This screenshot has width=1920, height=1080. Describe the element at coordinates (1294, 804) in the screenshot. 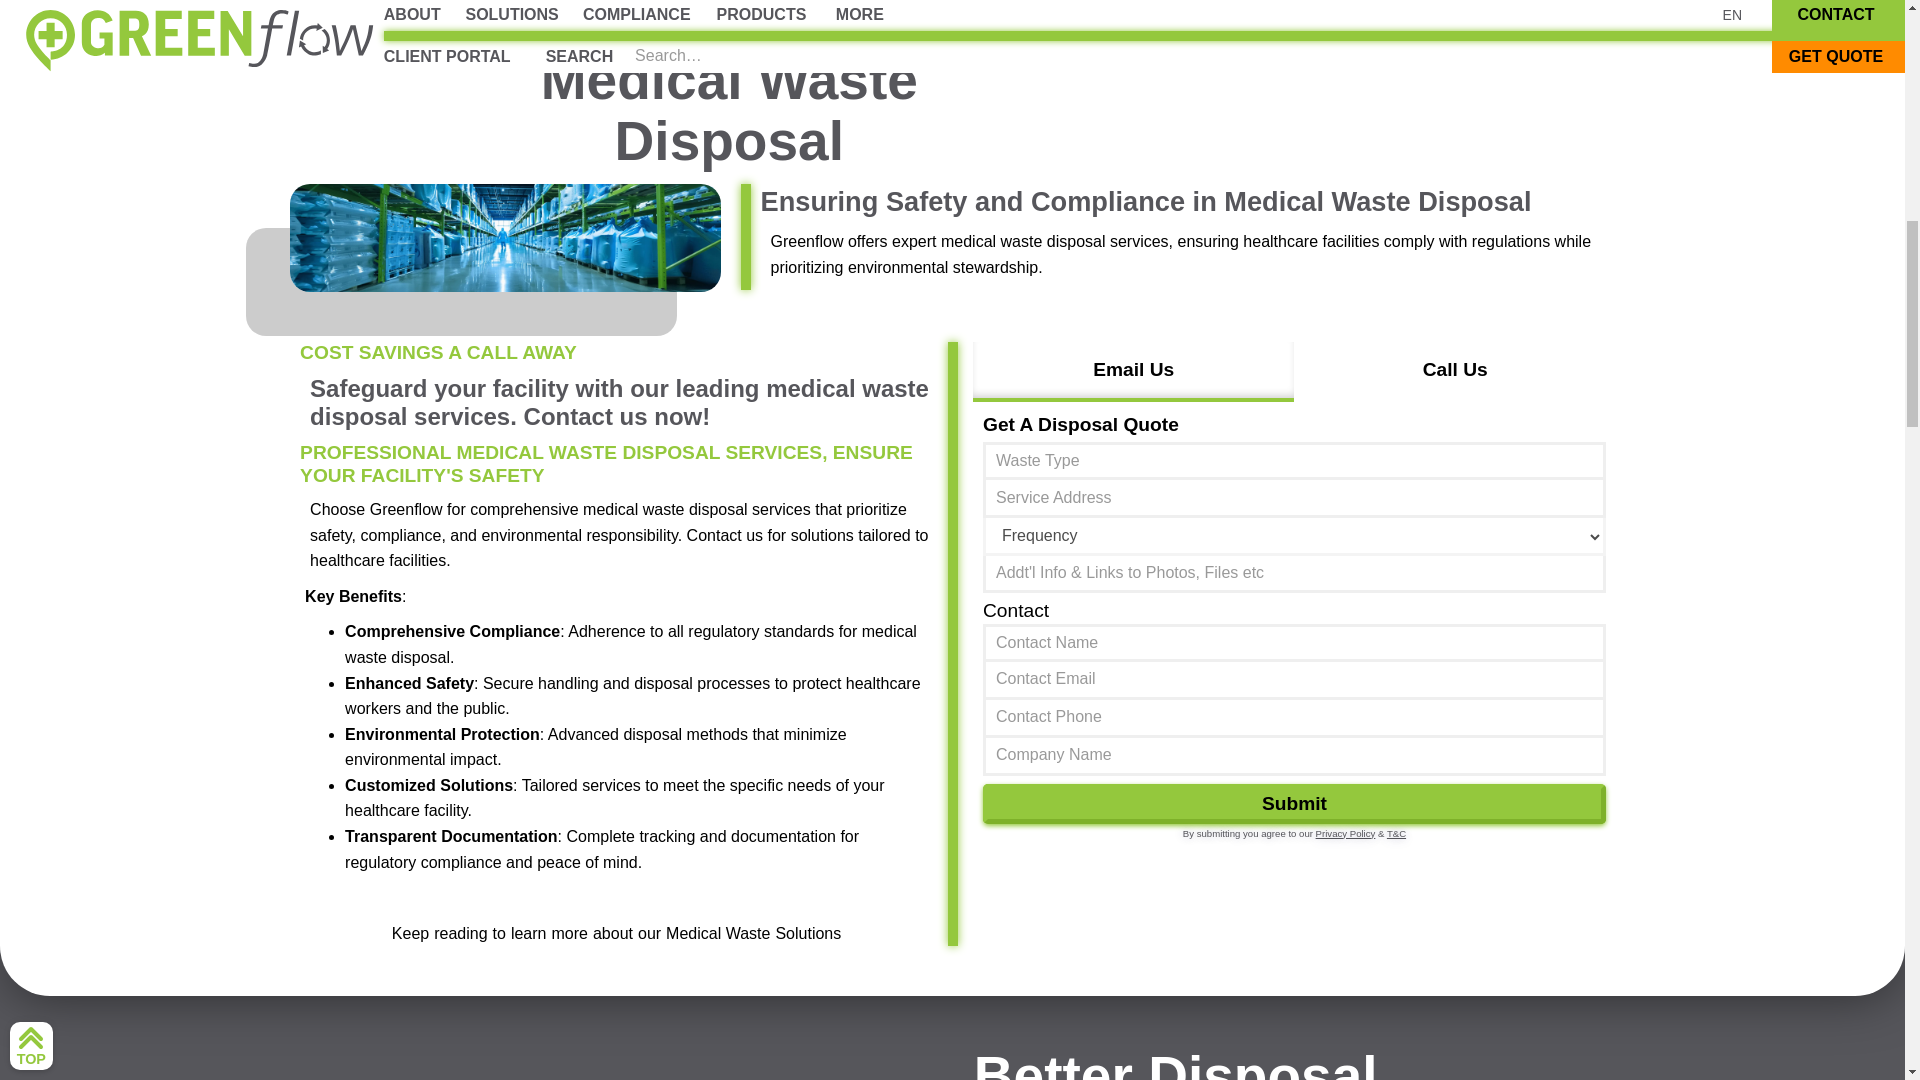

I see `Submit` at that location.